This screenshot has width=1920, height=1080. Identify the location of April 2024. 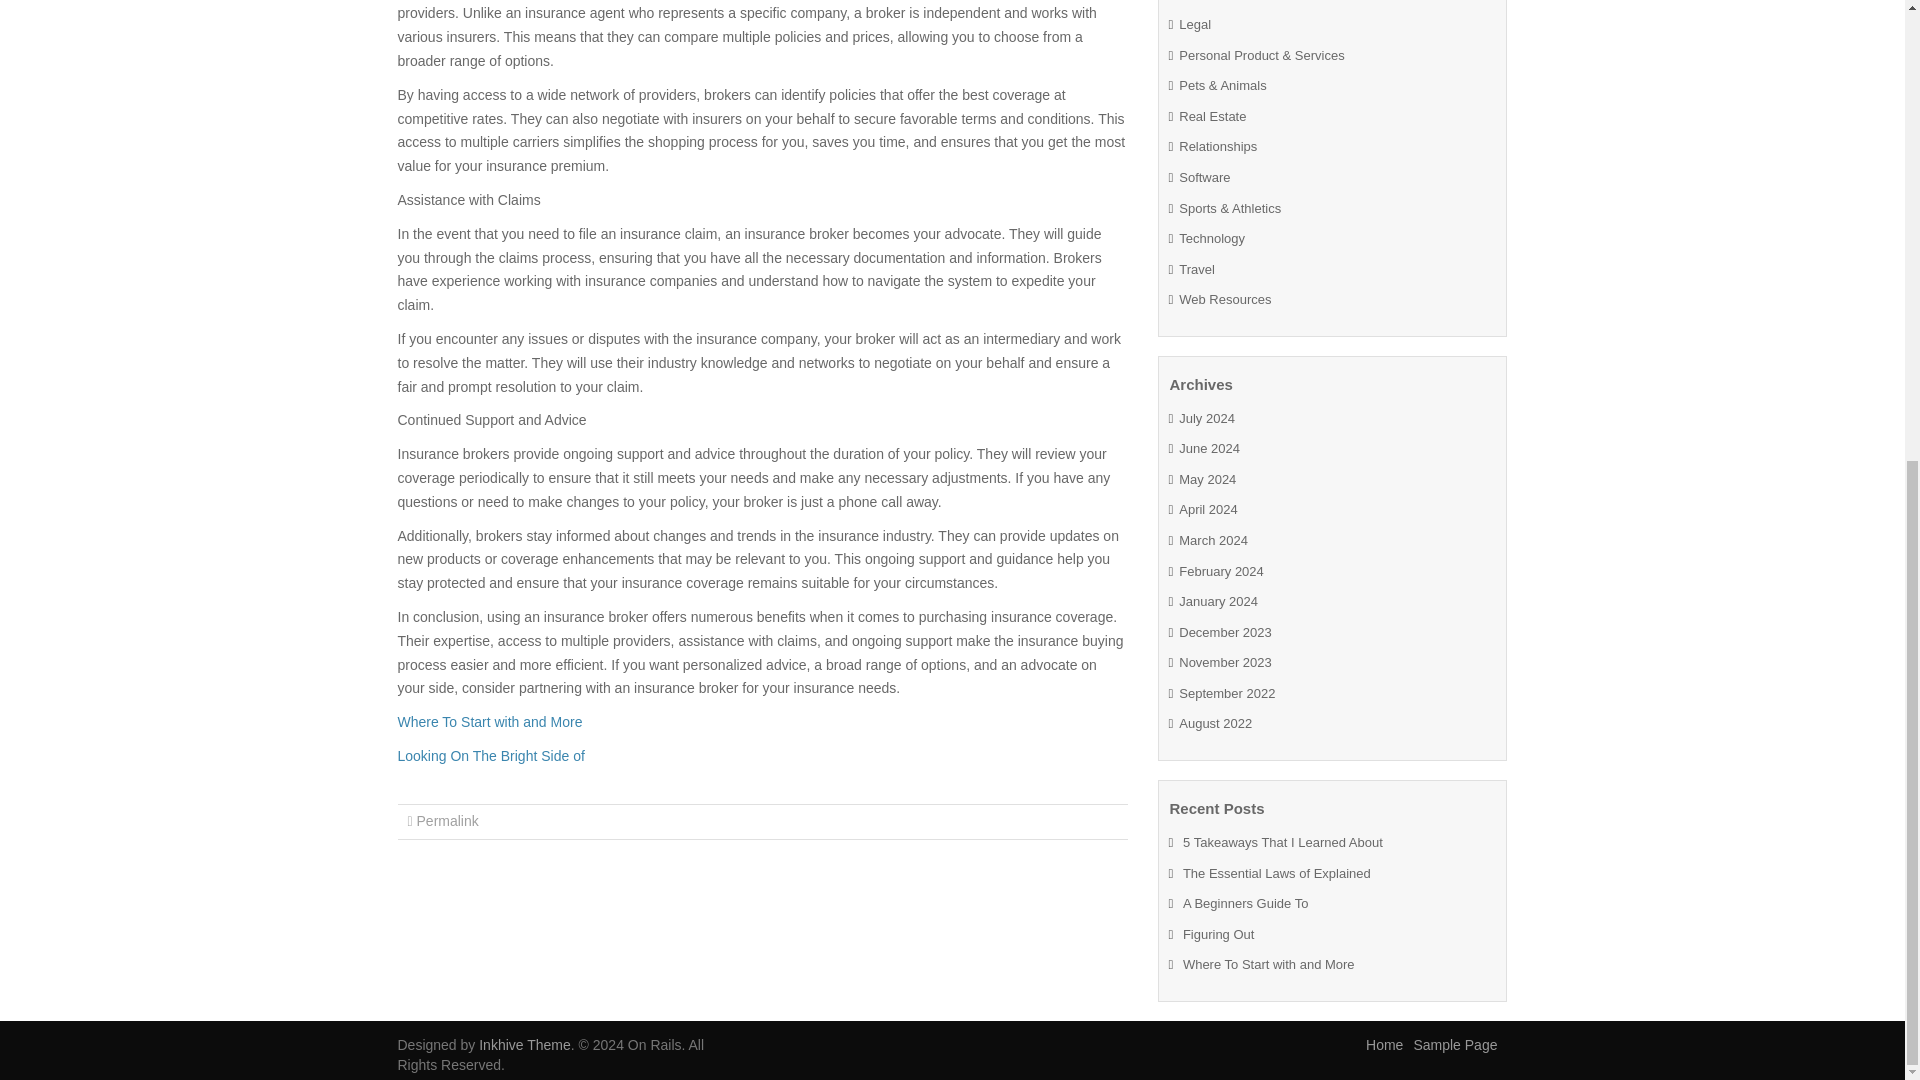
(1208, 510).